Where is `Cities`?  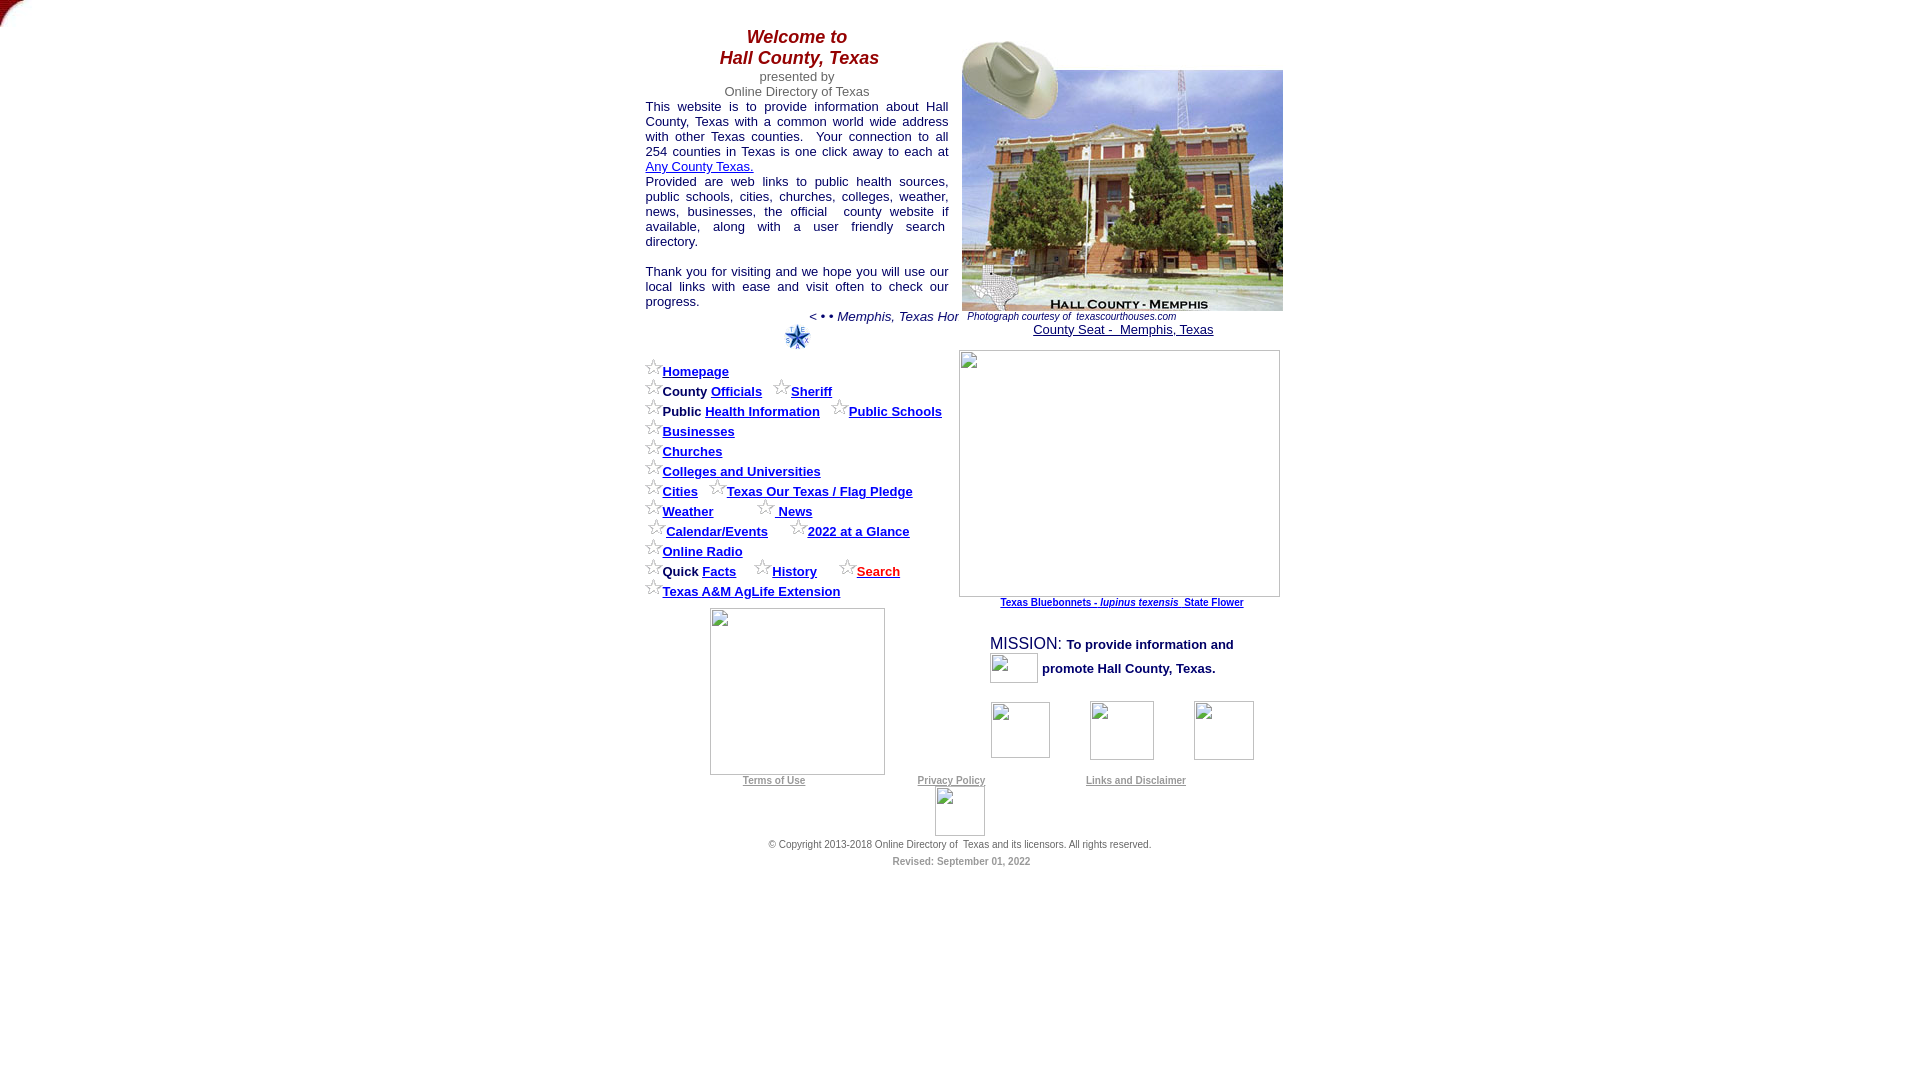
Cities is located at coordinates (679, 490).